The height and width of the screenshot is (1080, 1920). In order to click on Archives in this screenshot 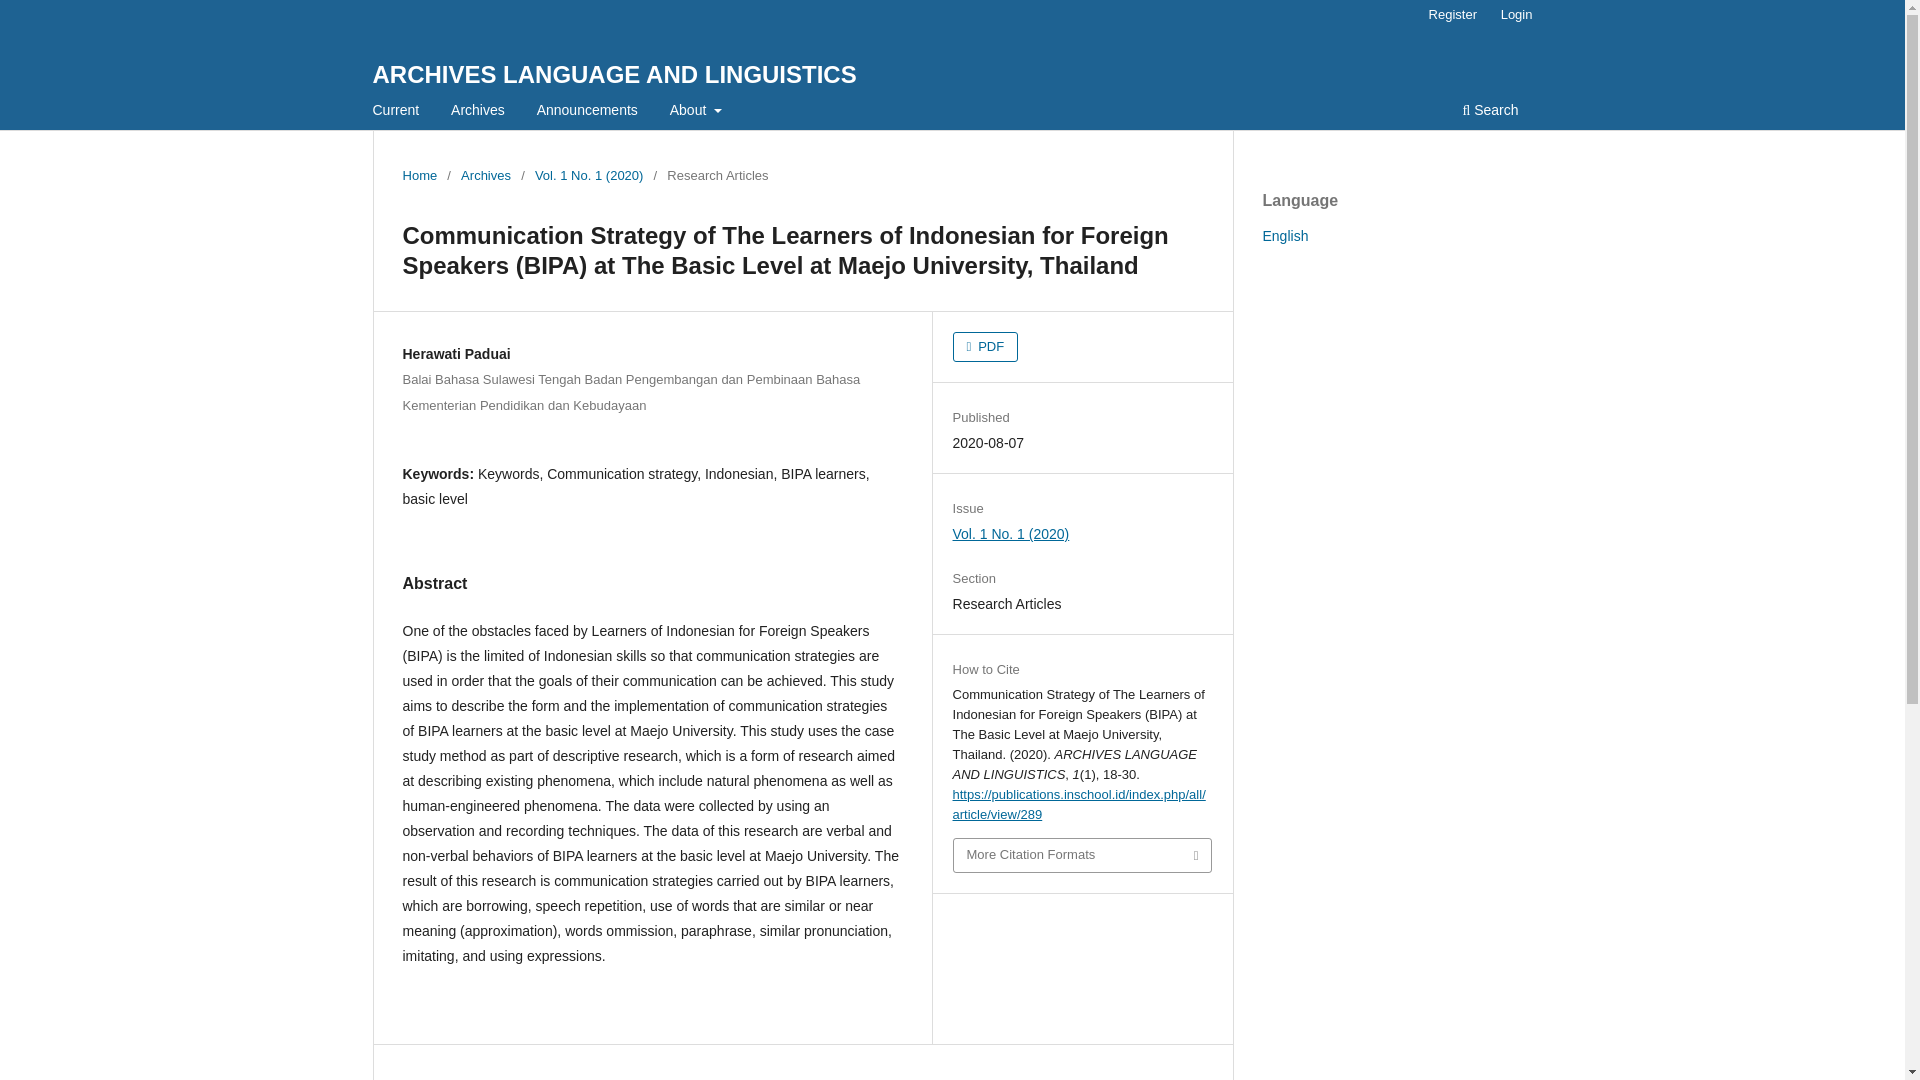, I will do `click(485, 176)`.